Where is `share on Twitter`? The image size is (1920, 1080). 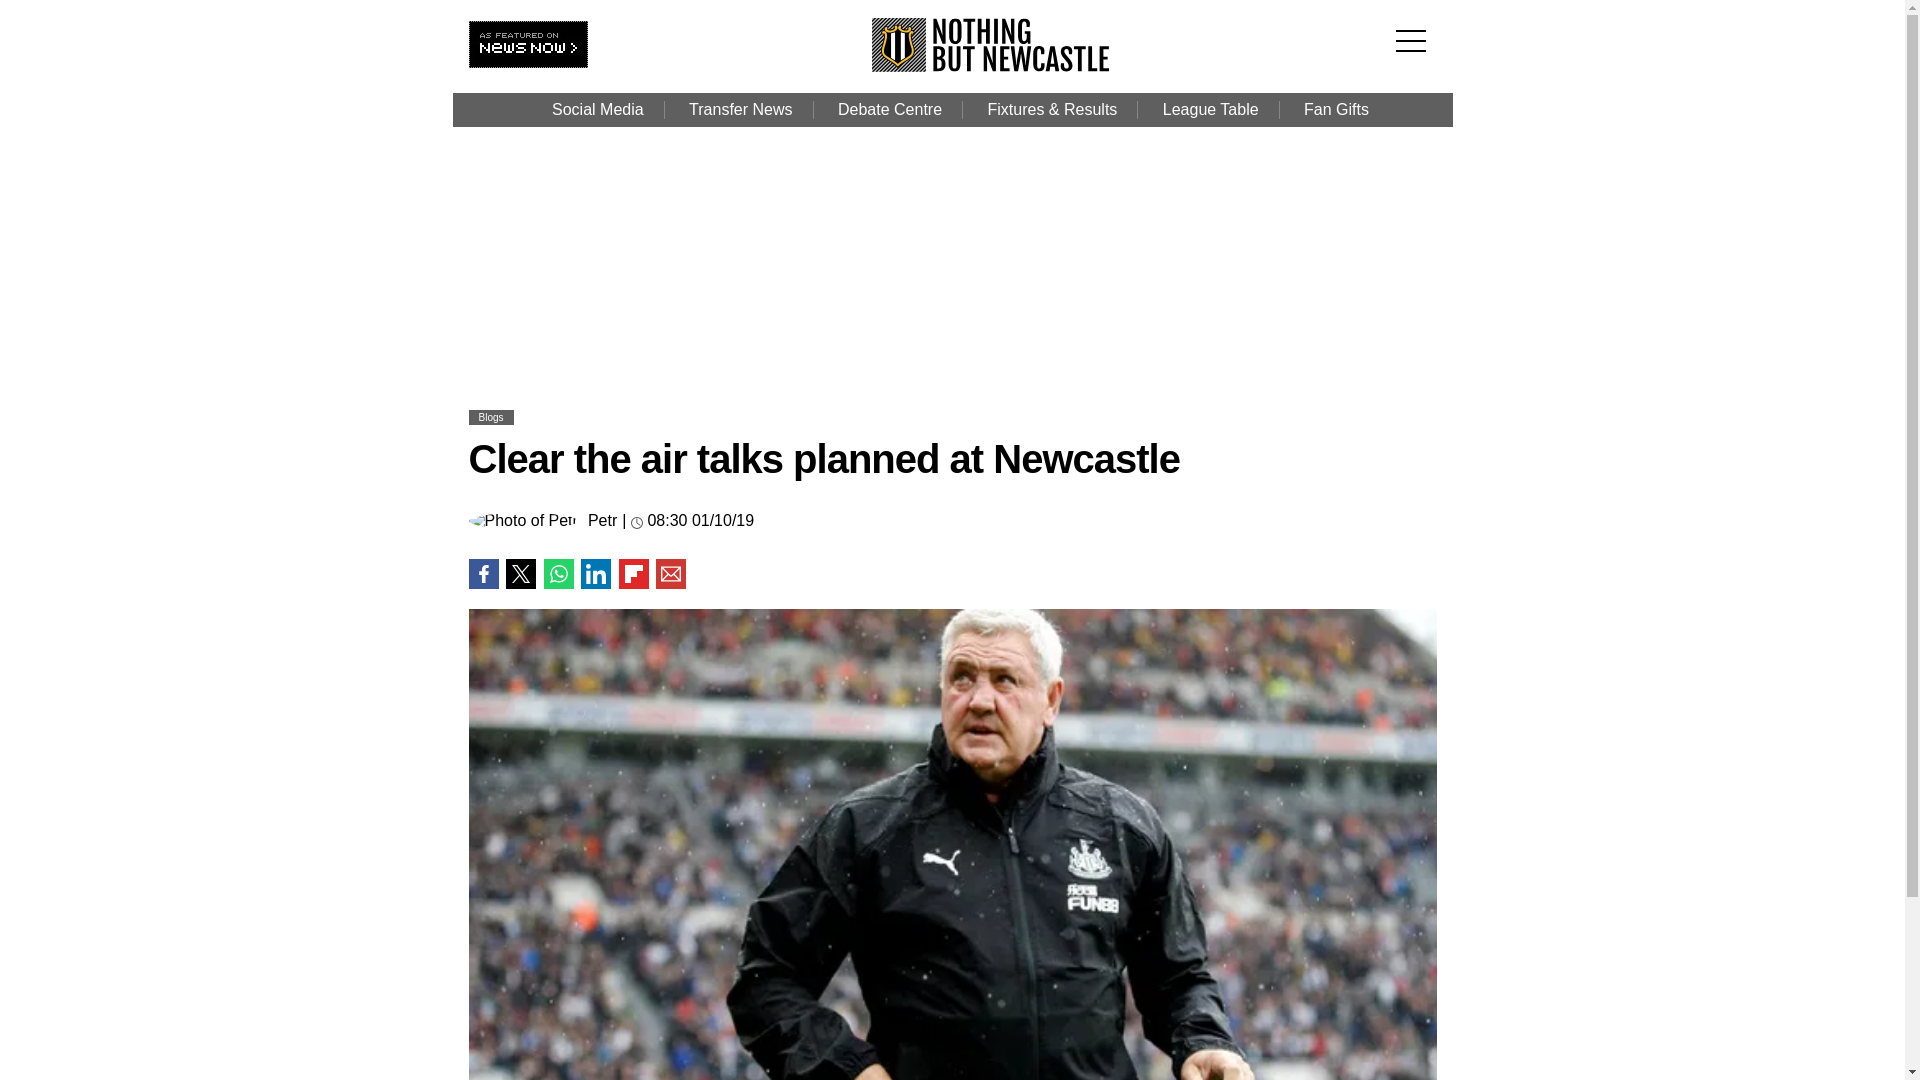 share on Twitter is located at coordinates (520, 574).